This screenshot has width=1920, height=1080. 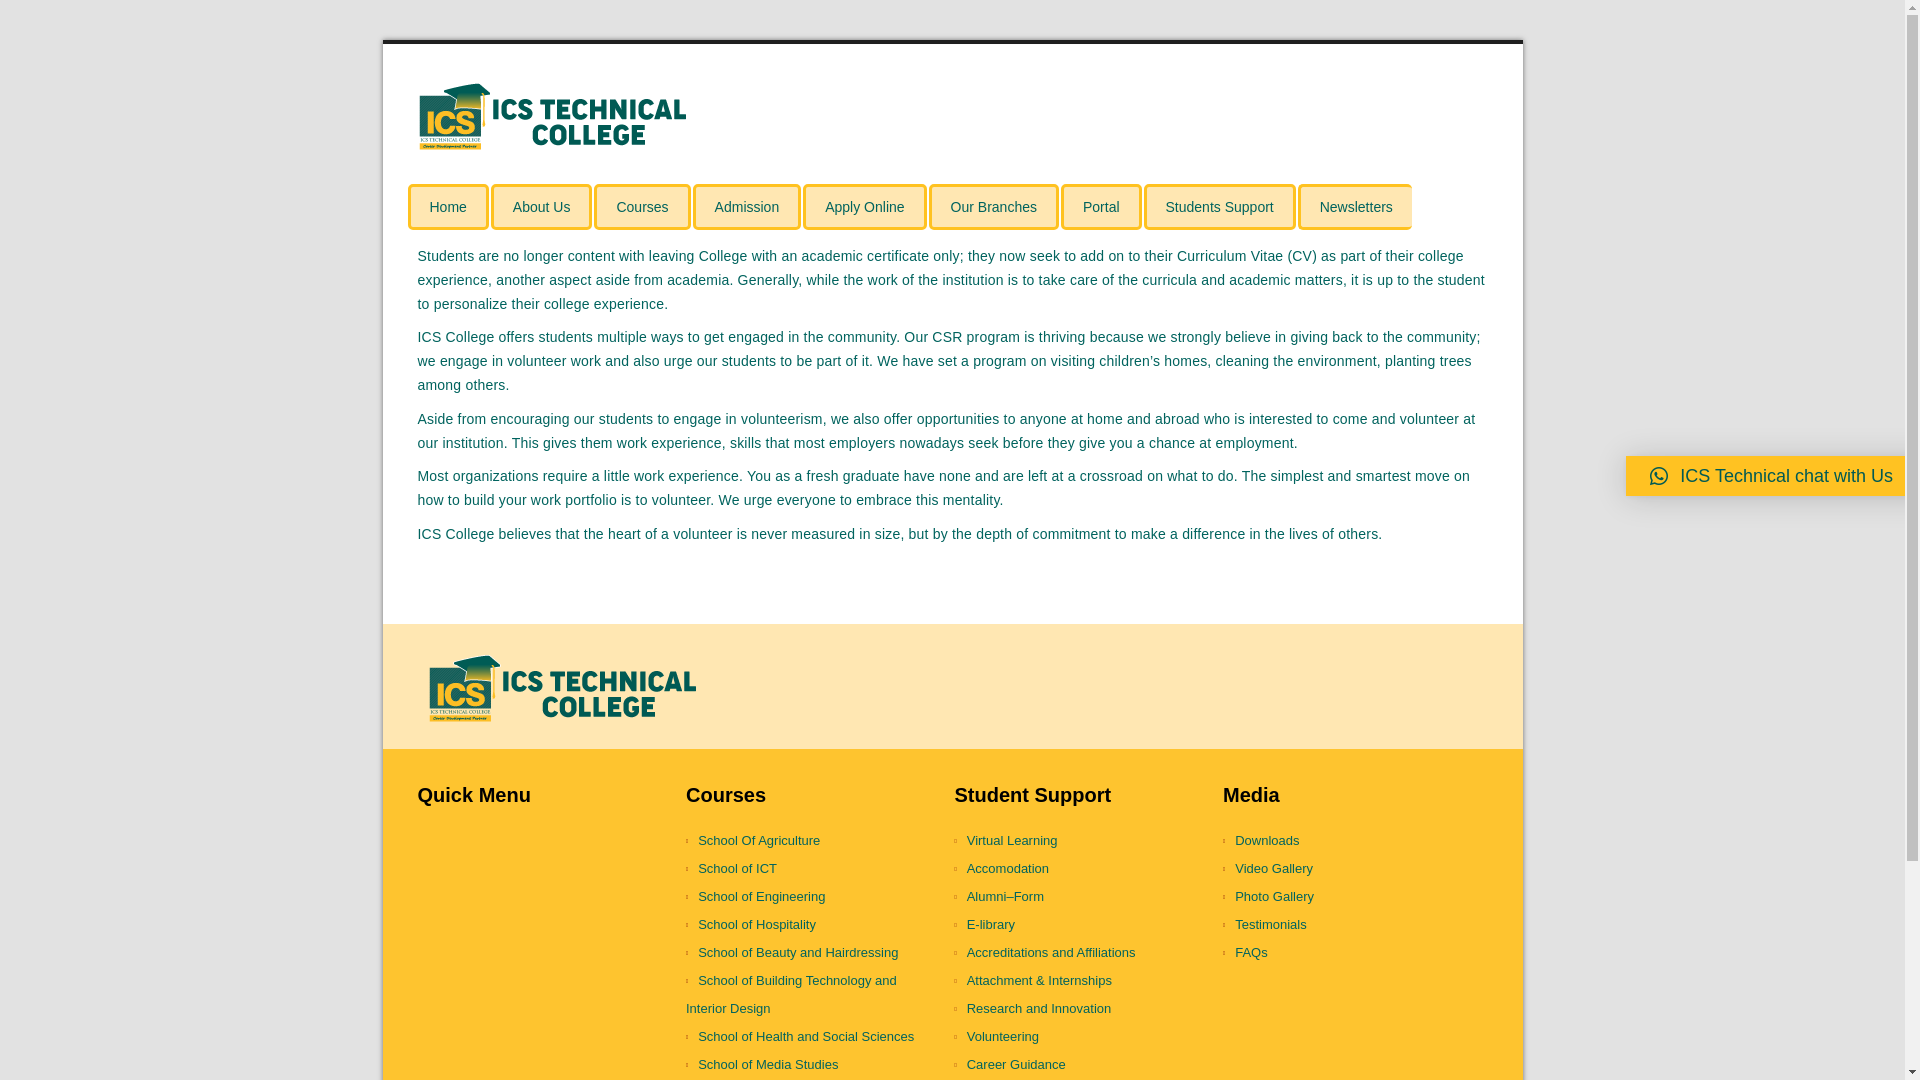 What do you see at coordinates (864, 206) in the screenshot?
I see `Apply Online` at bounding box center [864, 206].